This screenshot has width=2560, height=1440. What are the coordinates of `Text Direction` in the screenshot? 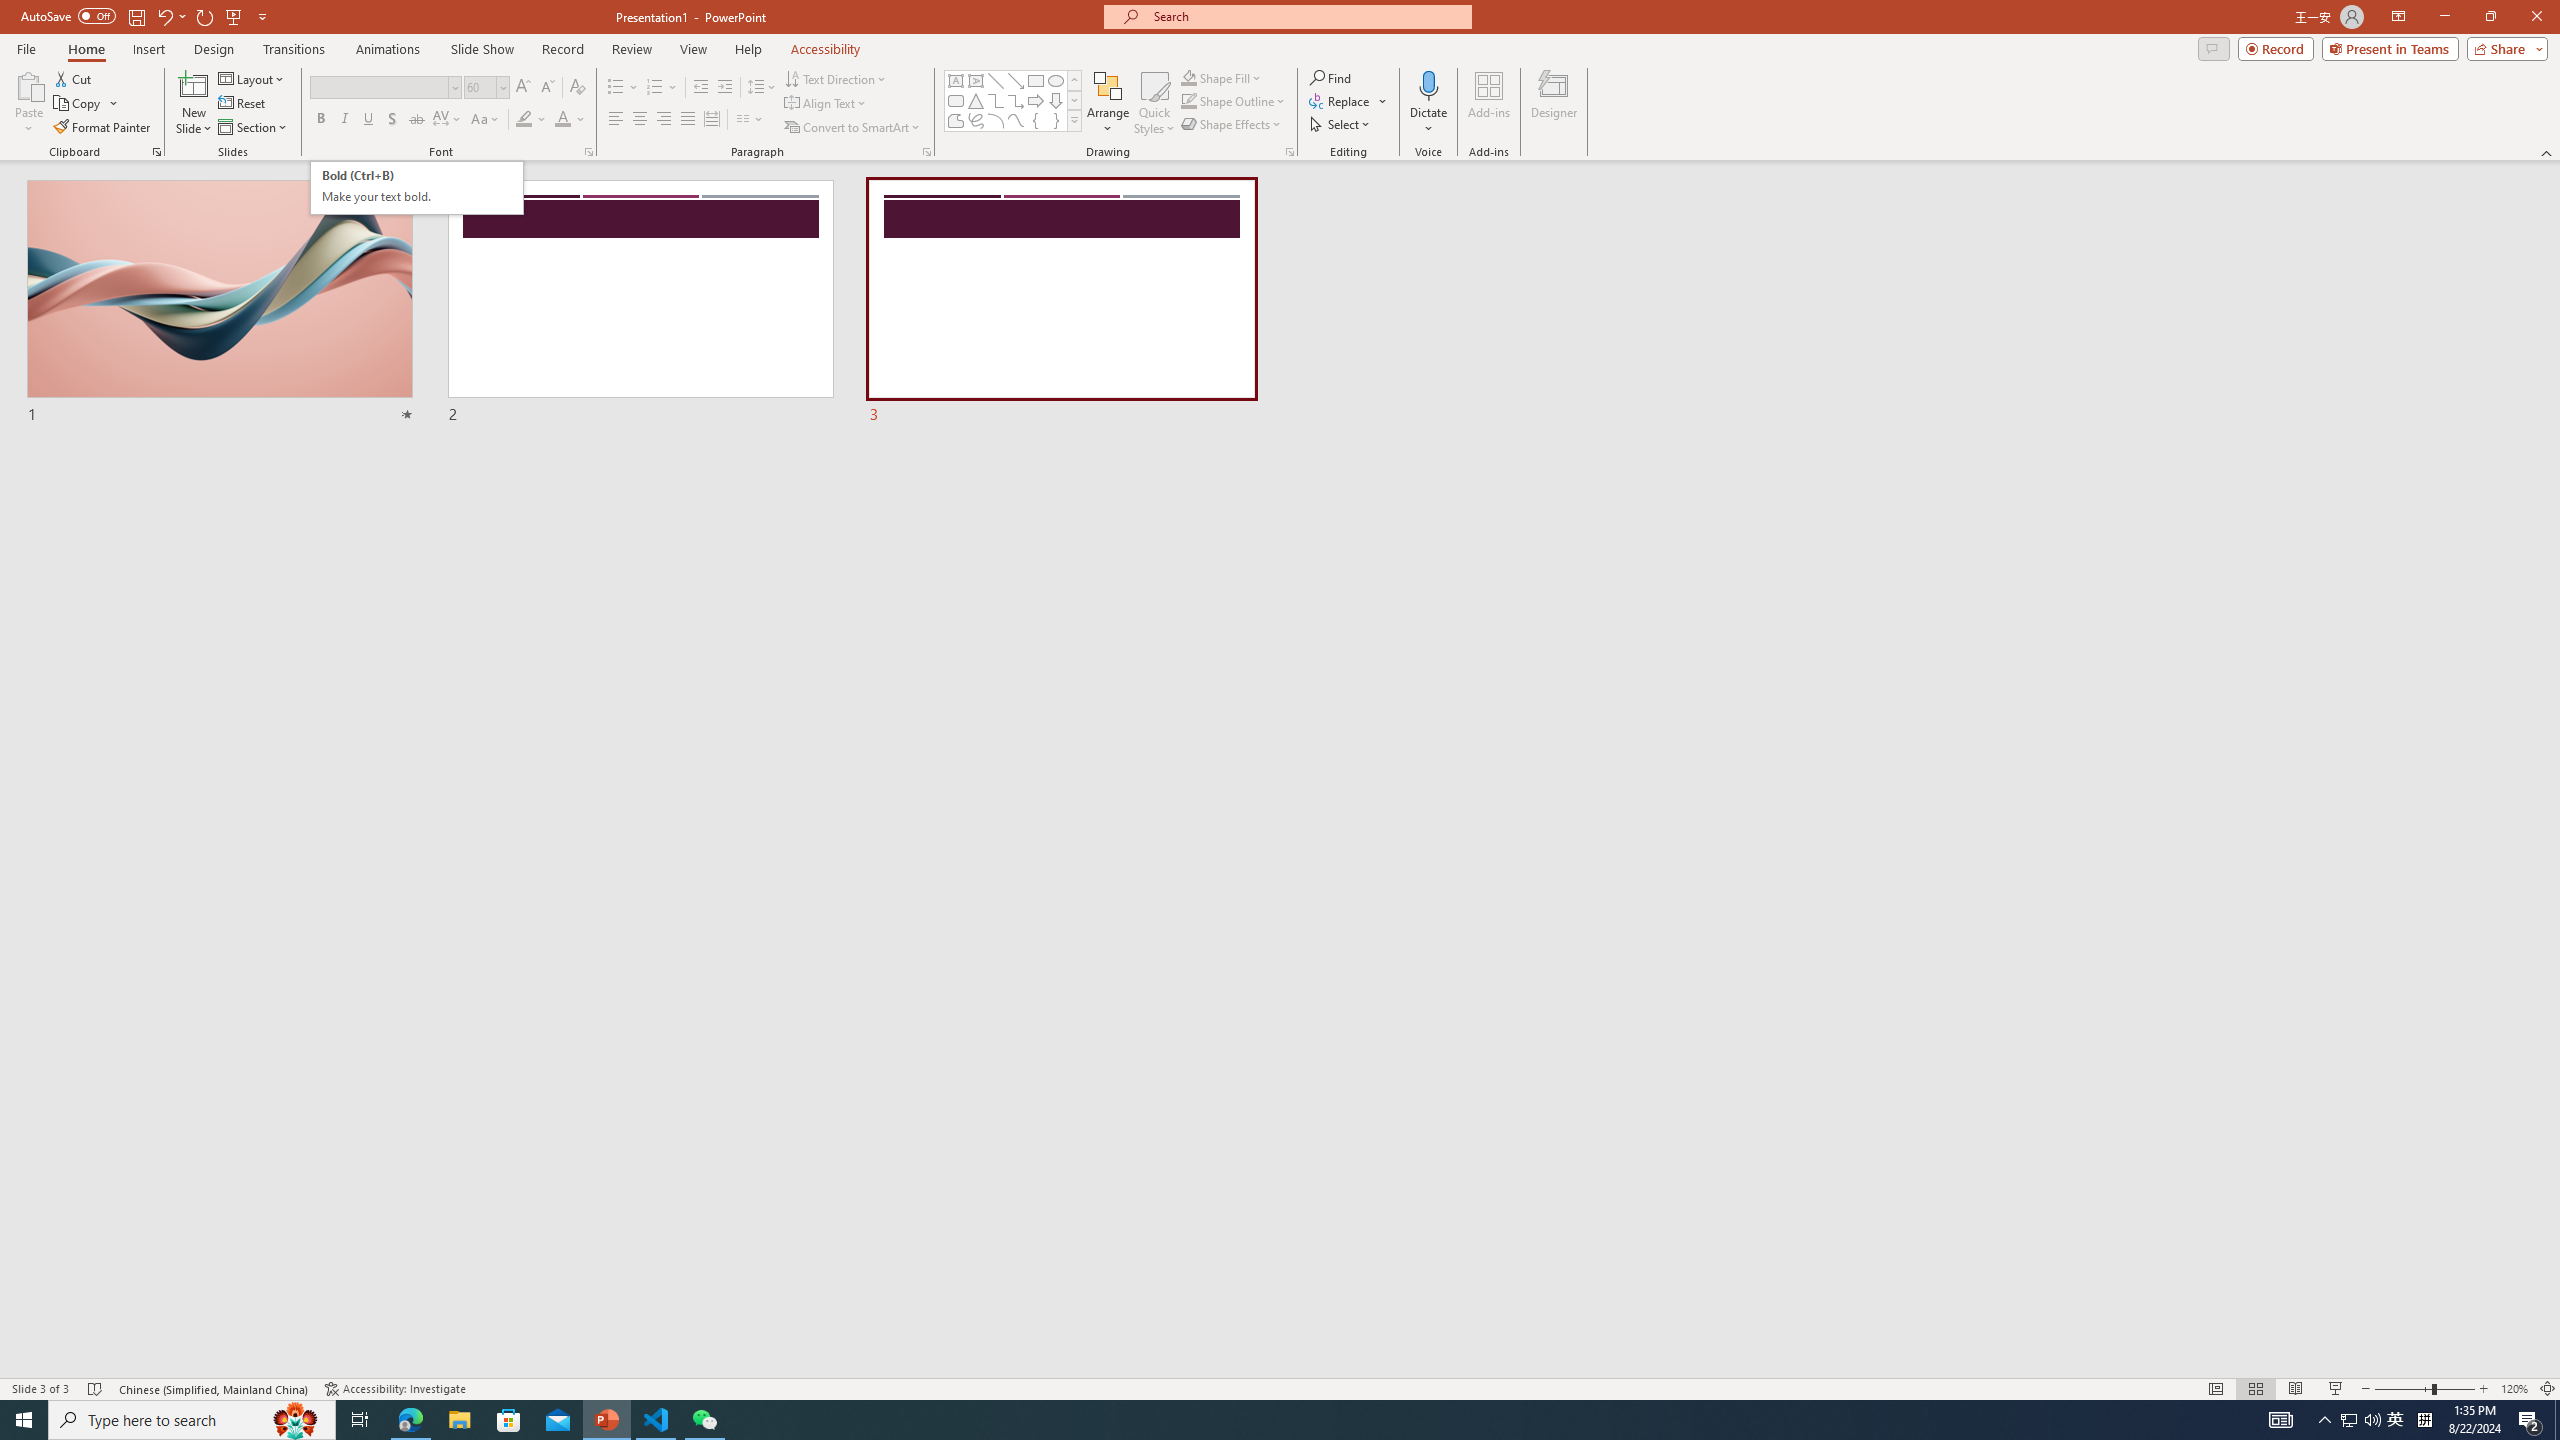 It's located at (836, 78).